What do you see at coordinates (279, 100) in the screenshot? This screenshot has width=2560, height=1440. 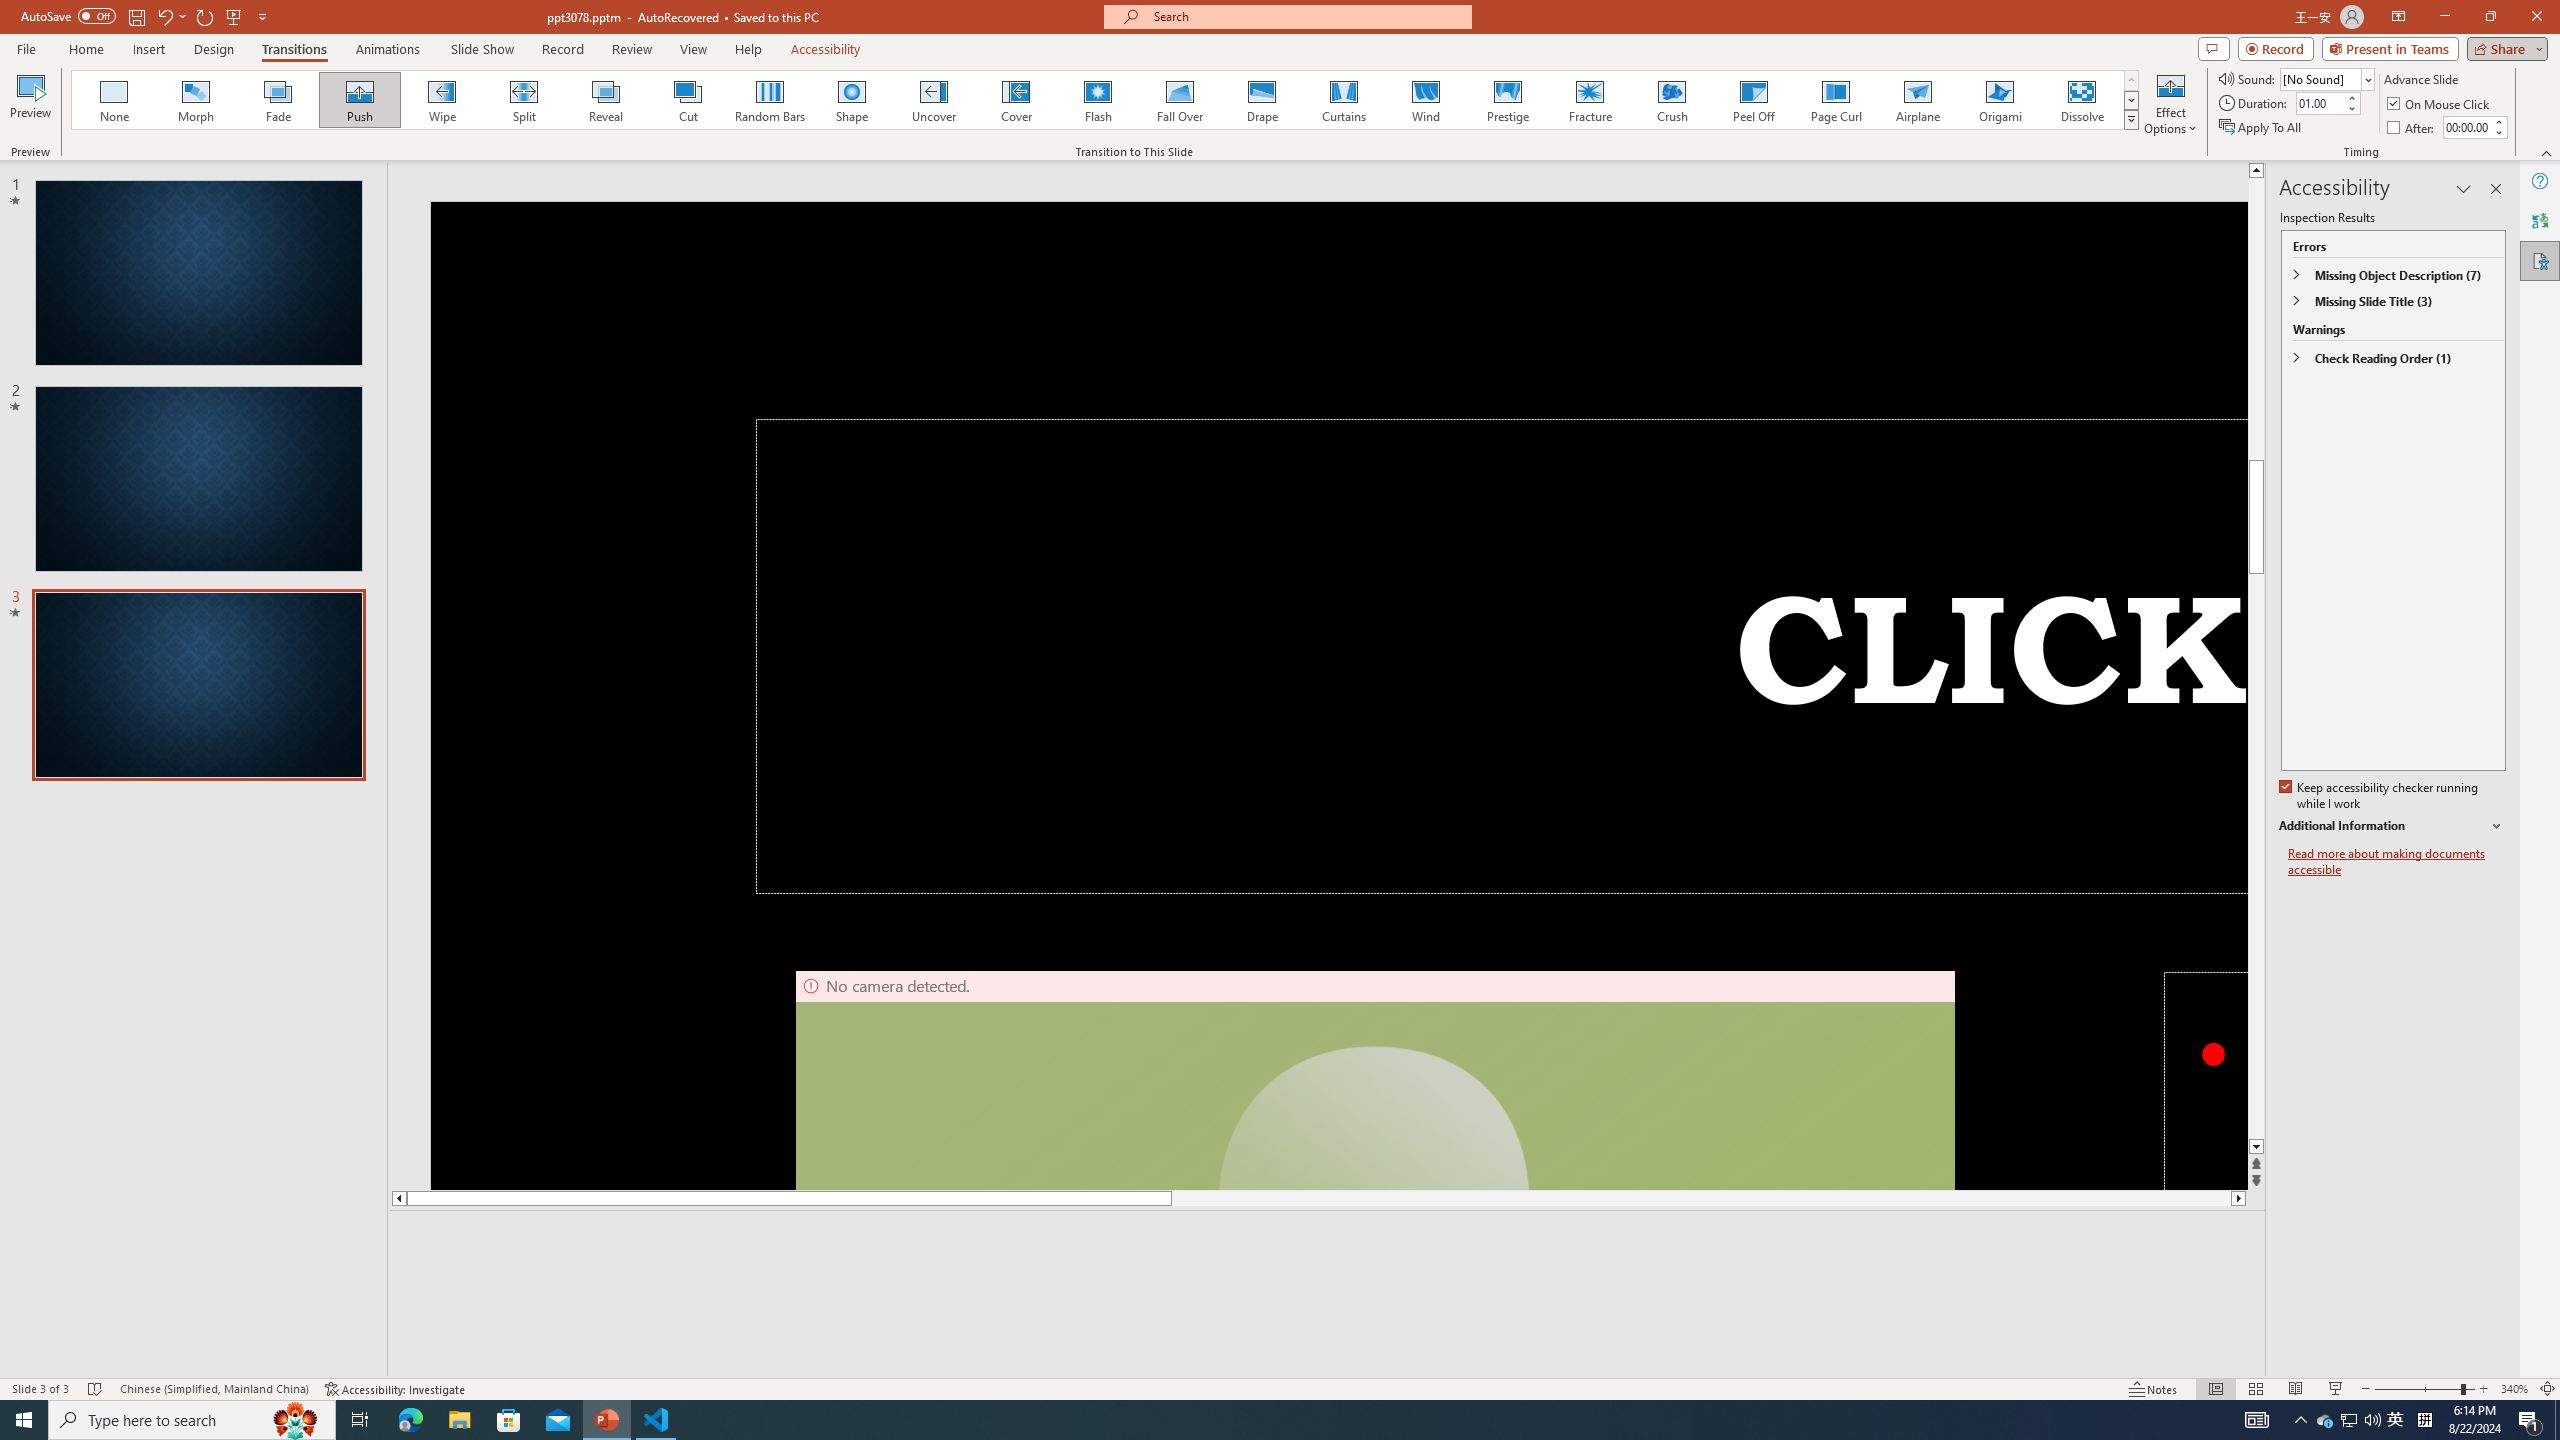 I see `Fade` at bounding box center [279, 100].